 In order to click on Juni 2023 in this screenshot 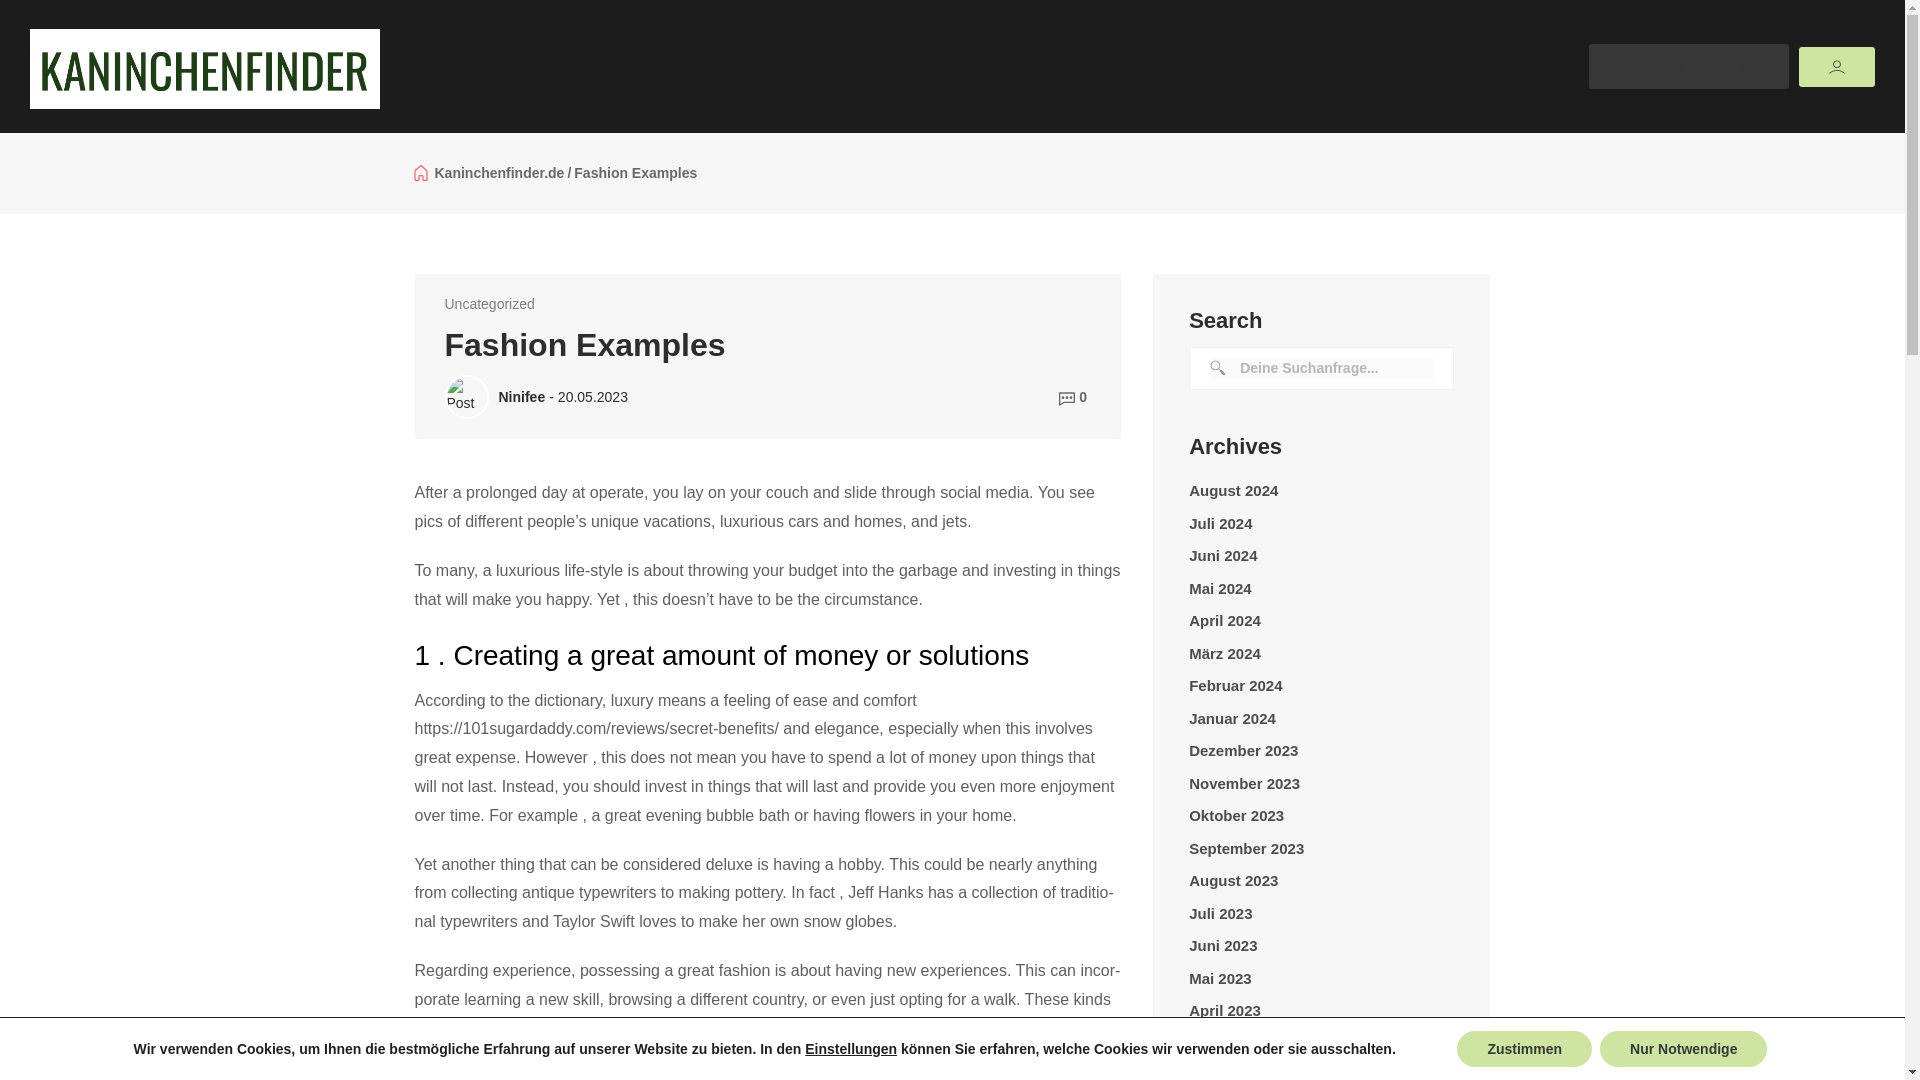, I will do `click(1222, 946)`.